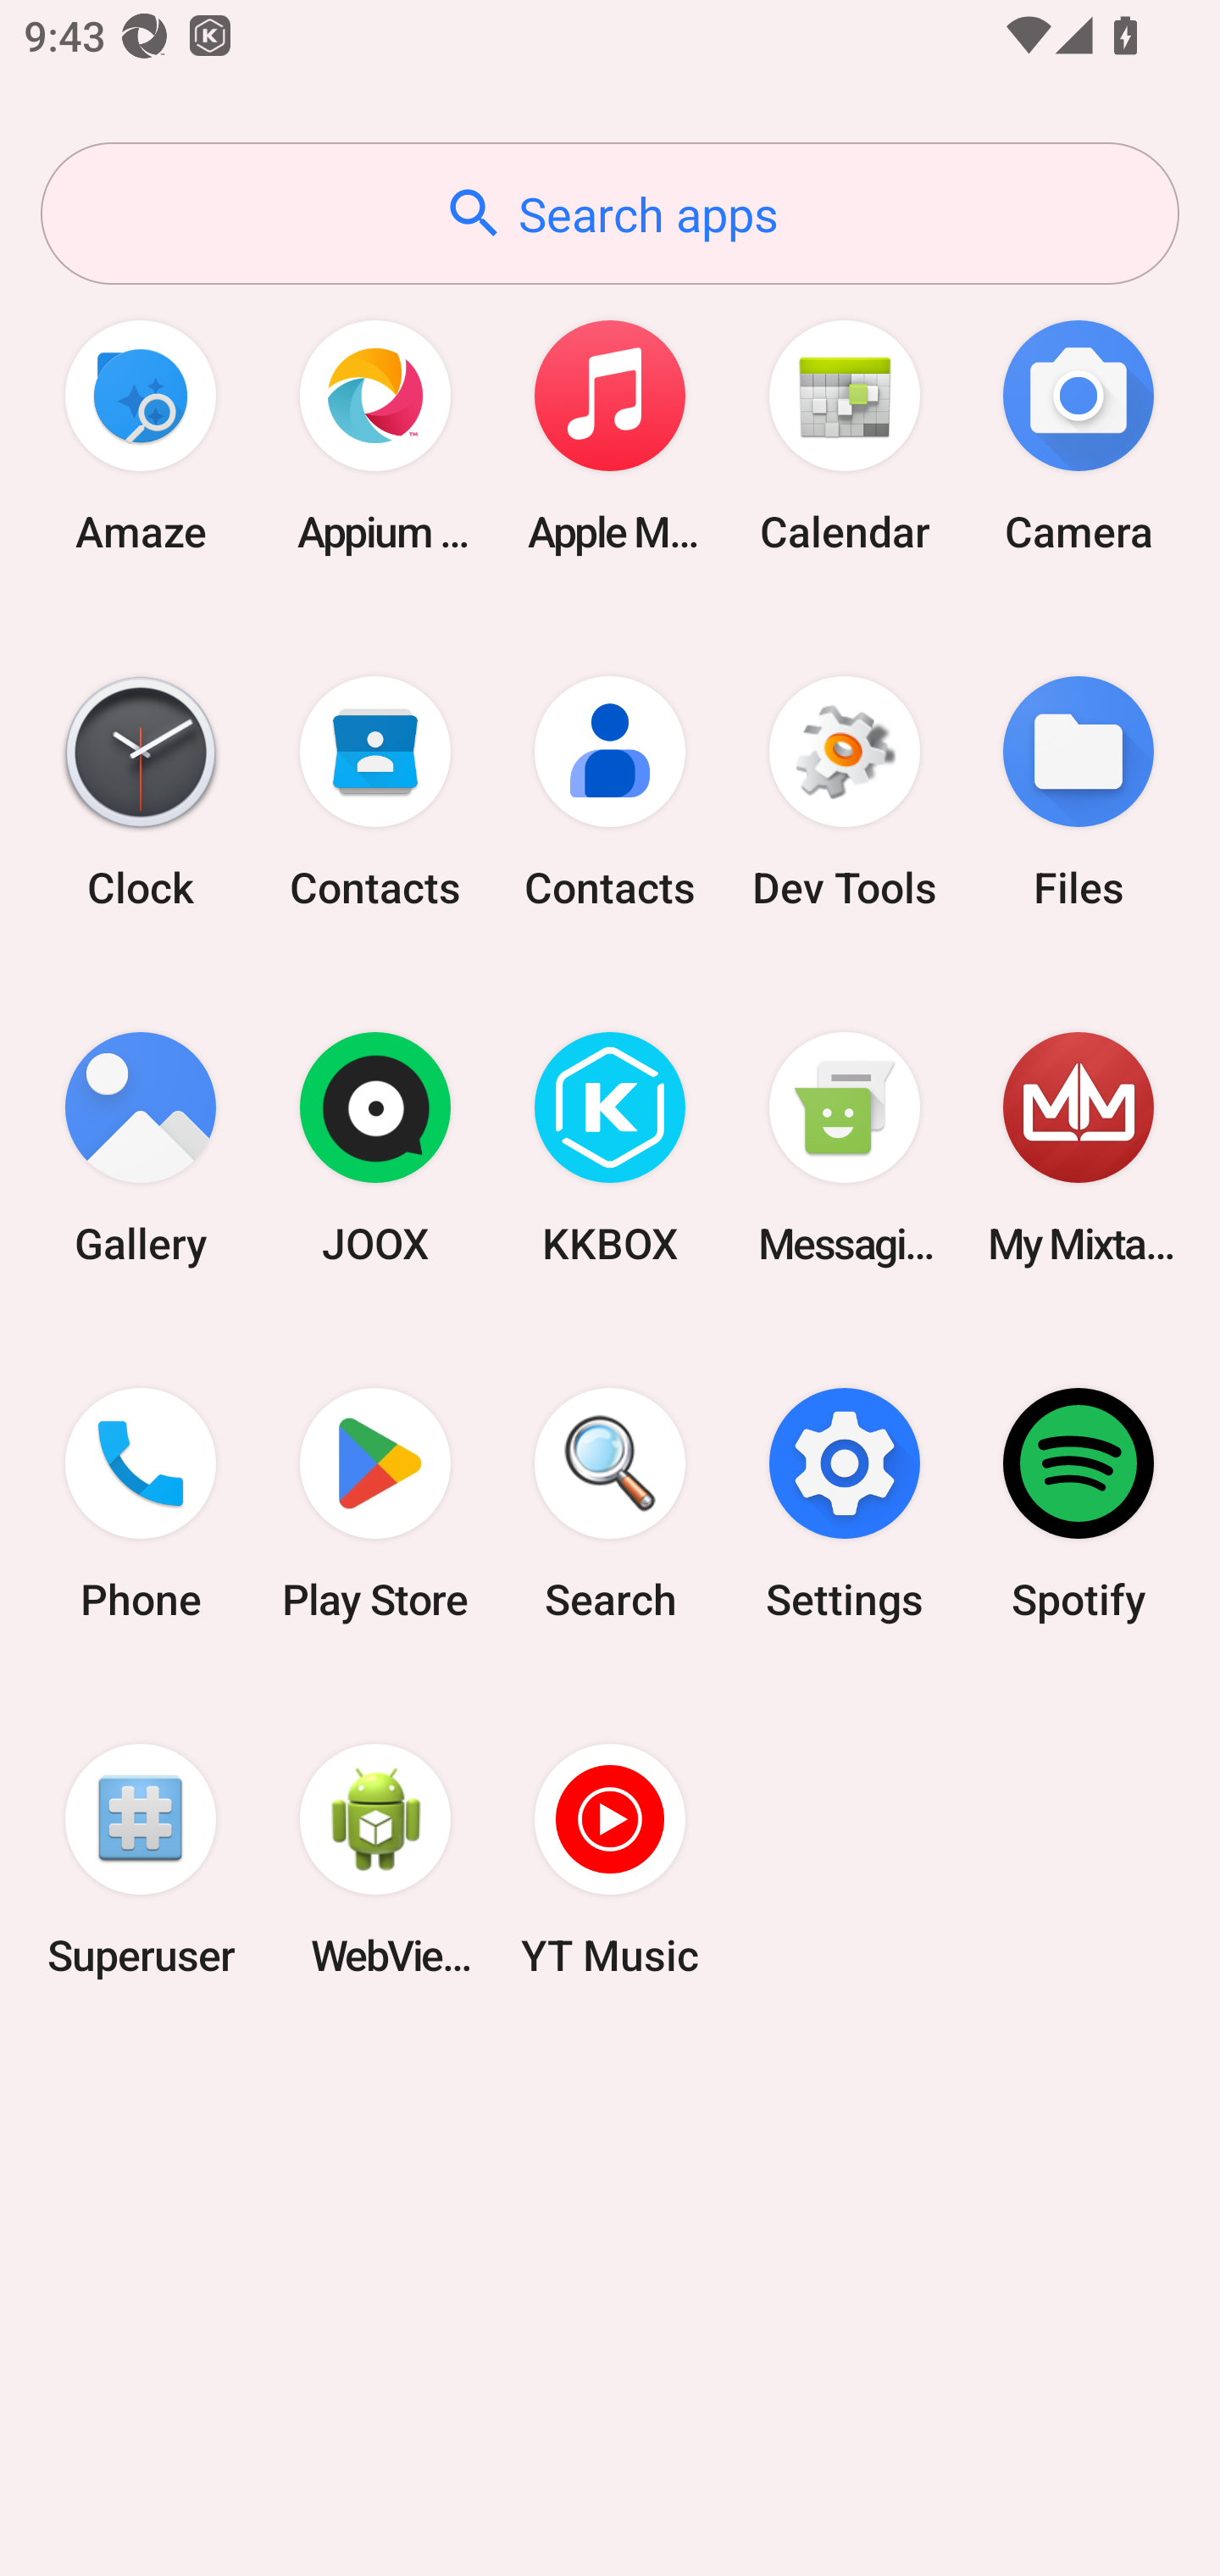 Image resolution: width=1220 pixels, height=2576 pixels. What do you see at coordinates (1079, 1149) in the screenshot?
I see `My Mixtapez` at bounding box center [1079, 1149].